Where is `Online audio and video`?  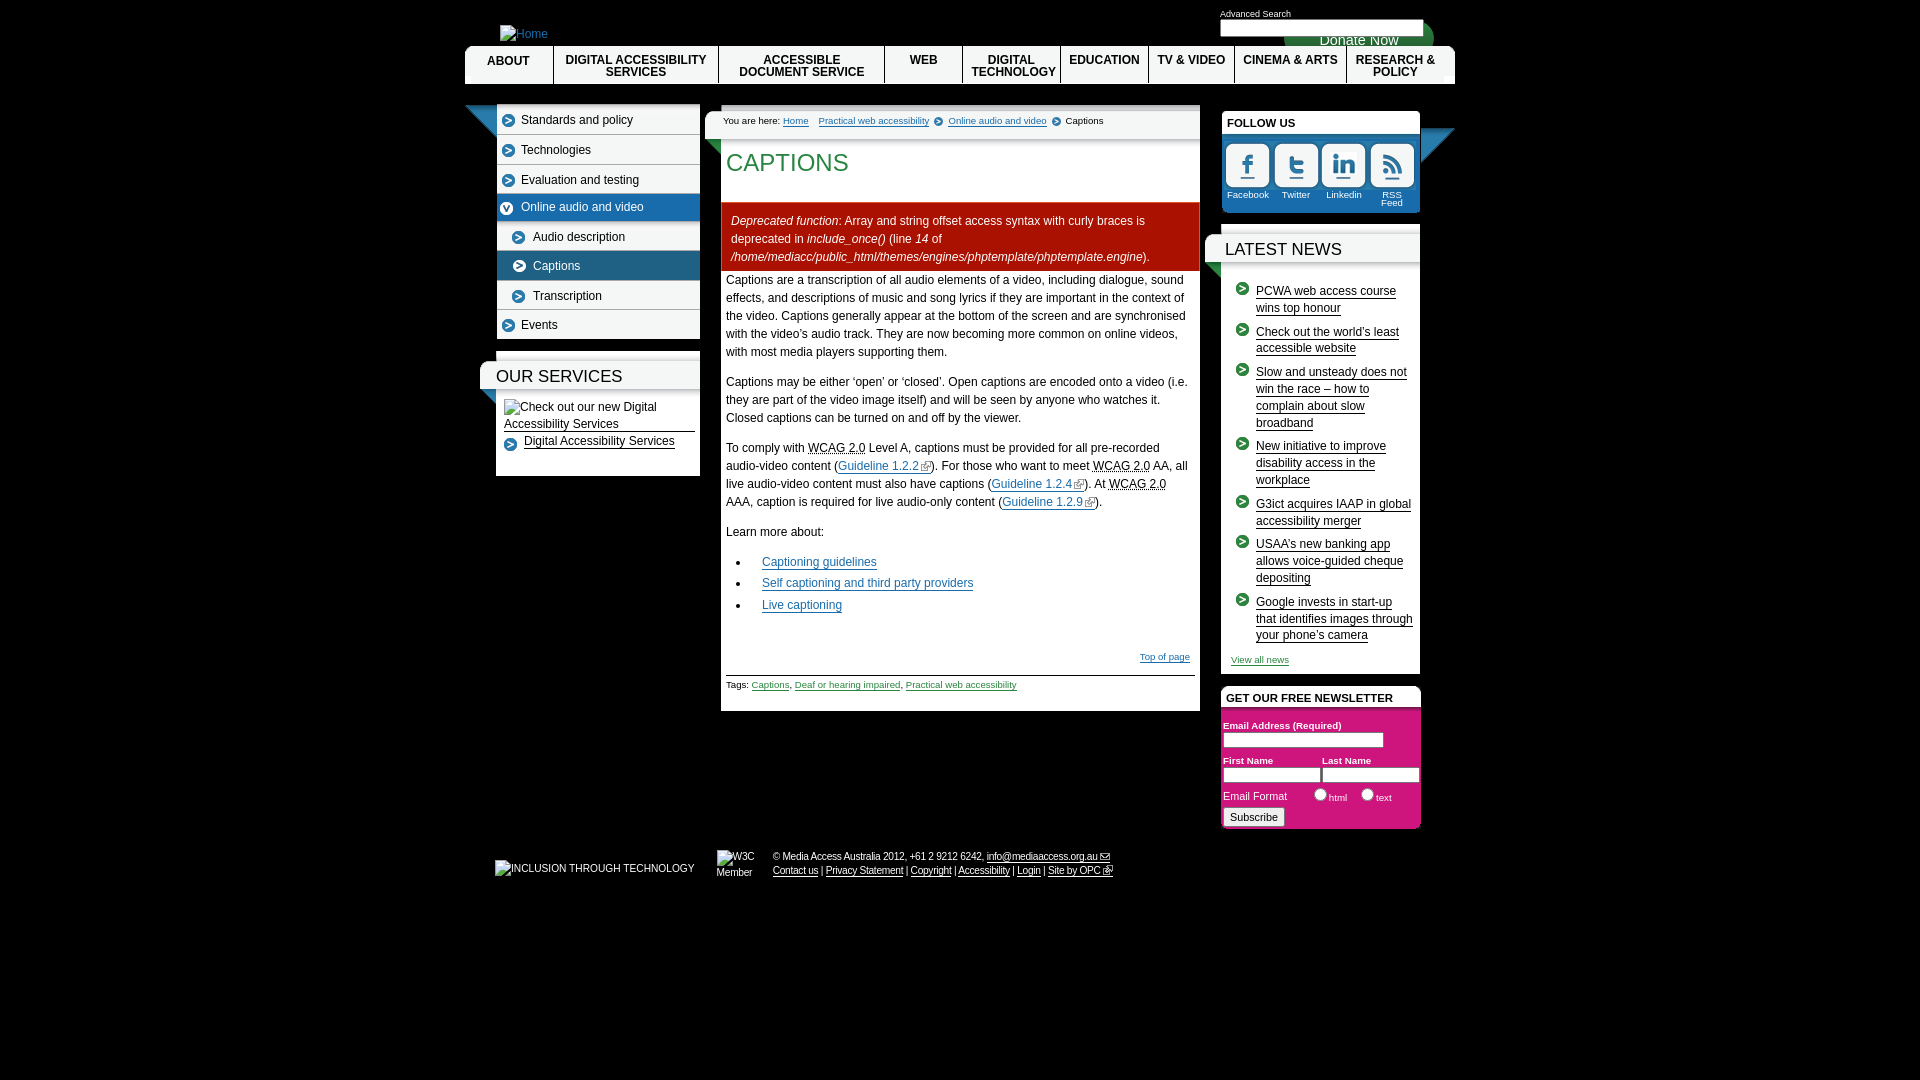 Online audio and video is located at coordinates (598, 207).